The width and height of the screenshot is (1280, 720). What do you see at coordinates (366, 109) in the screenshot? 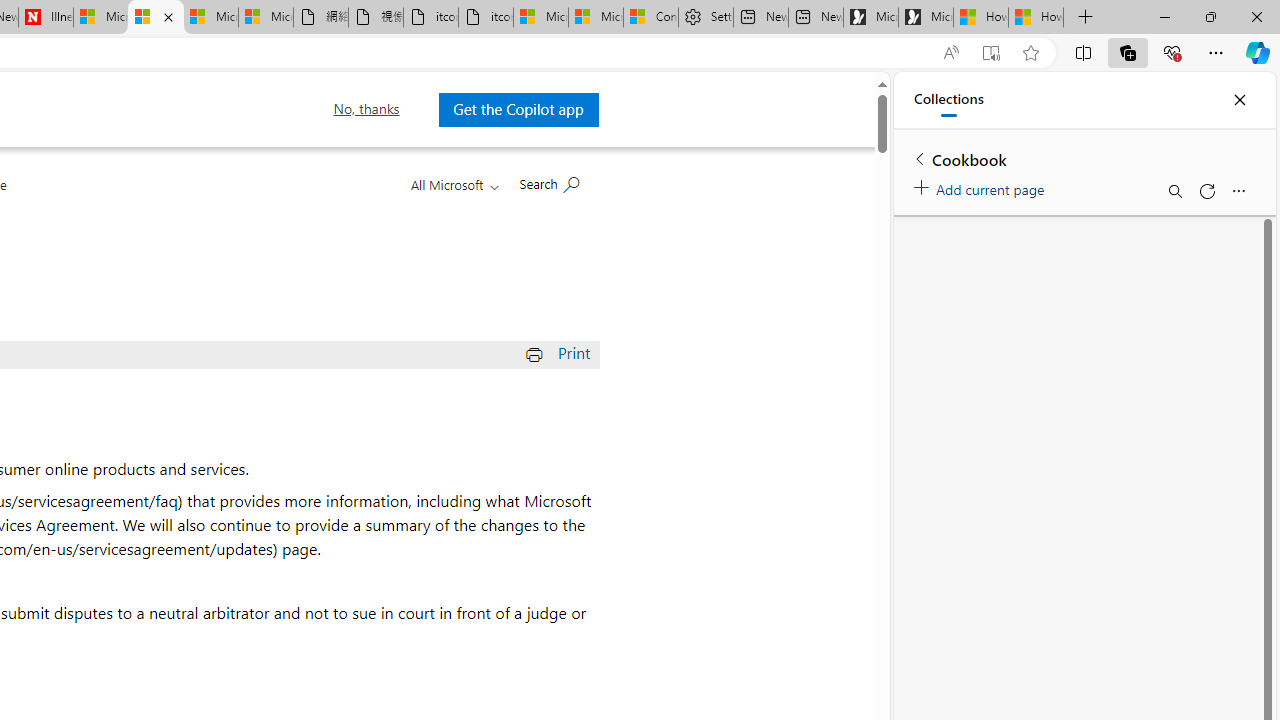
I see `No, thanks` at bounding box center [366, 109].